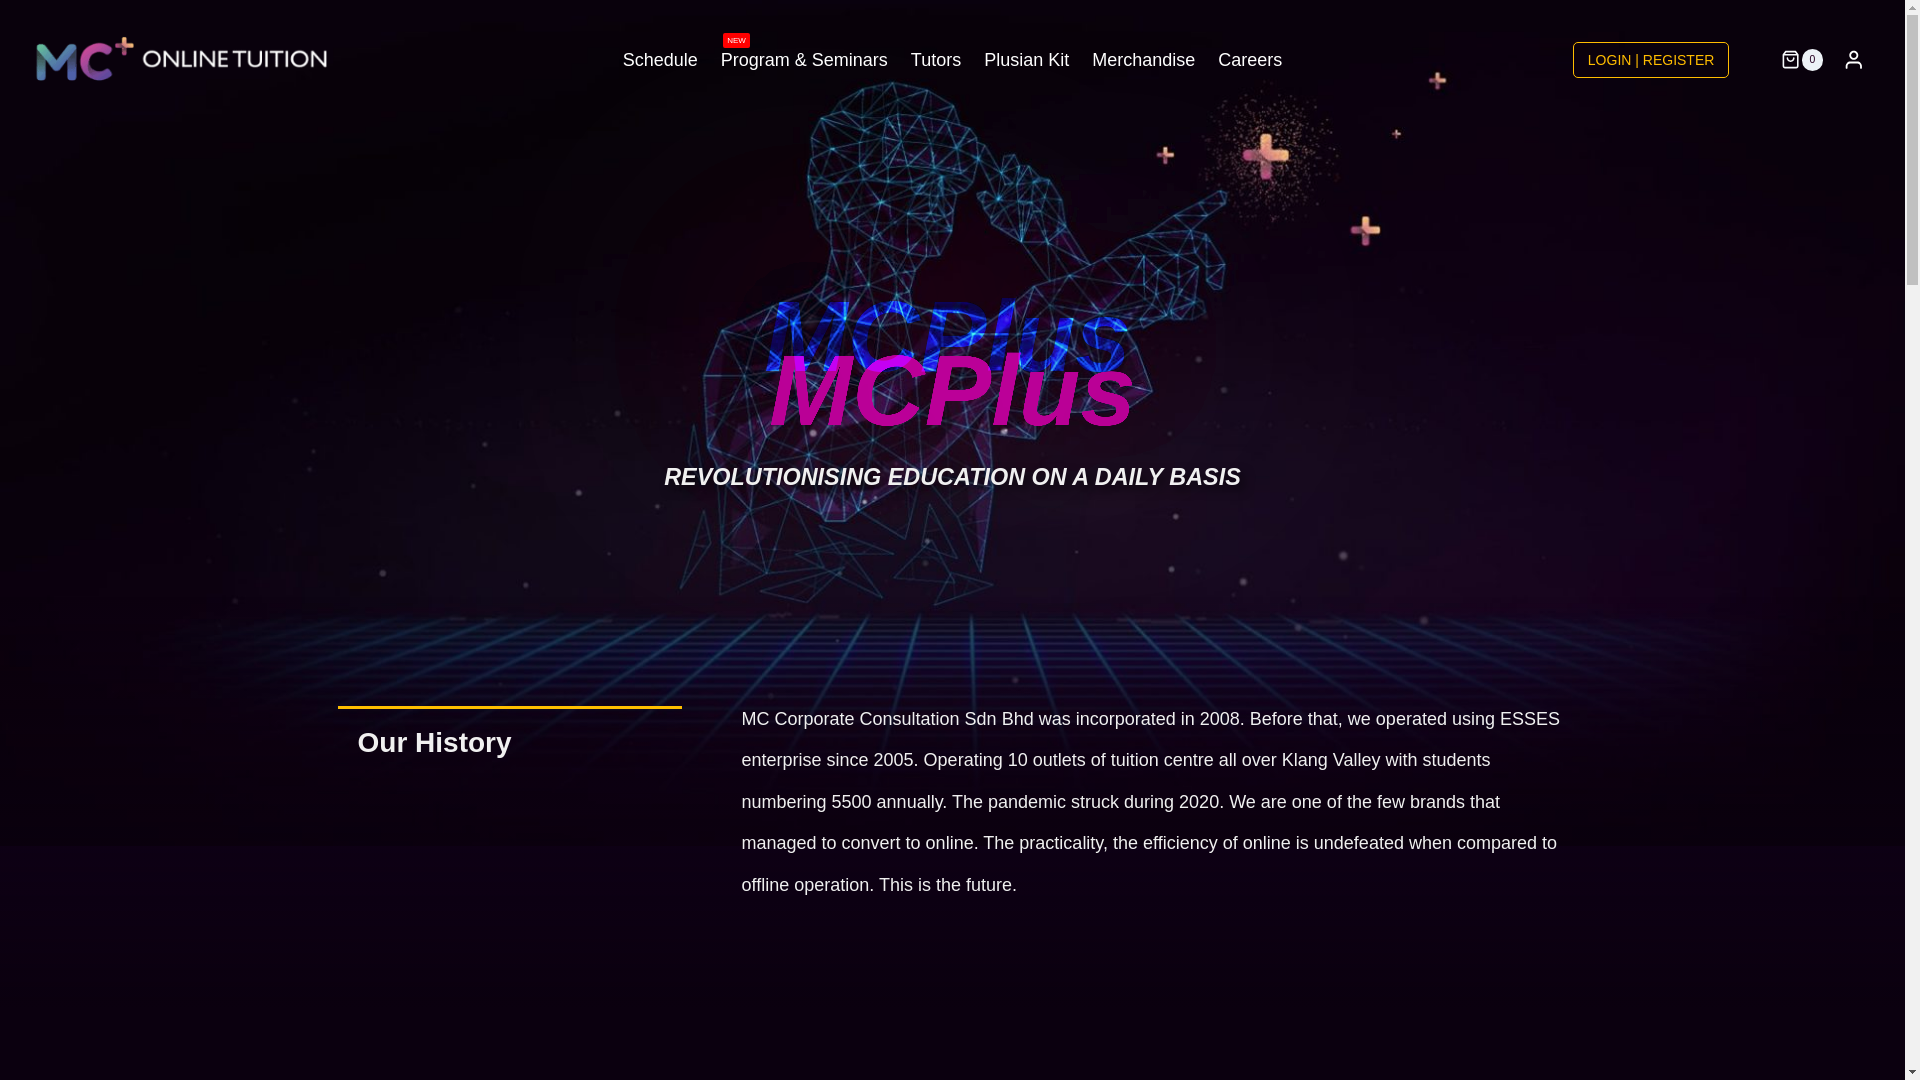  What do you see at coordinates (1144, 60) in the screenshot?
I see `Merchandise` at bounding box center [1144, 60].